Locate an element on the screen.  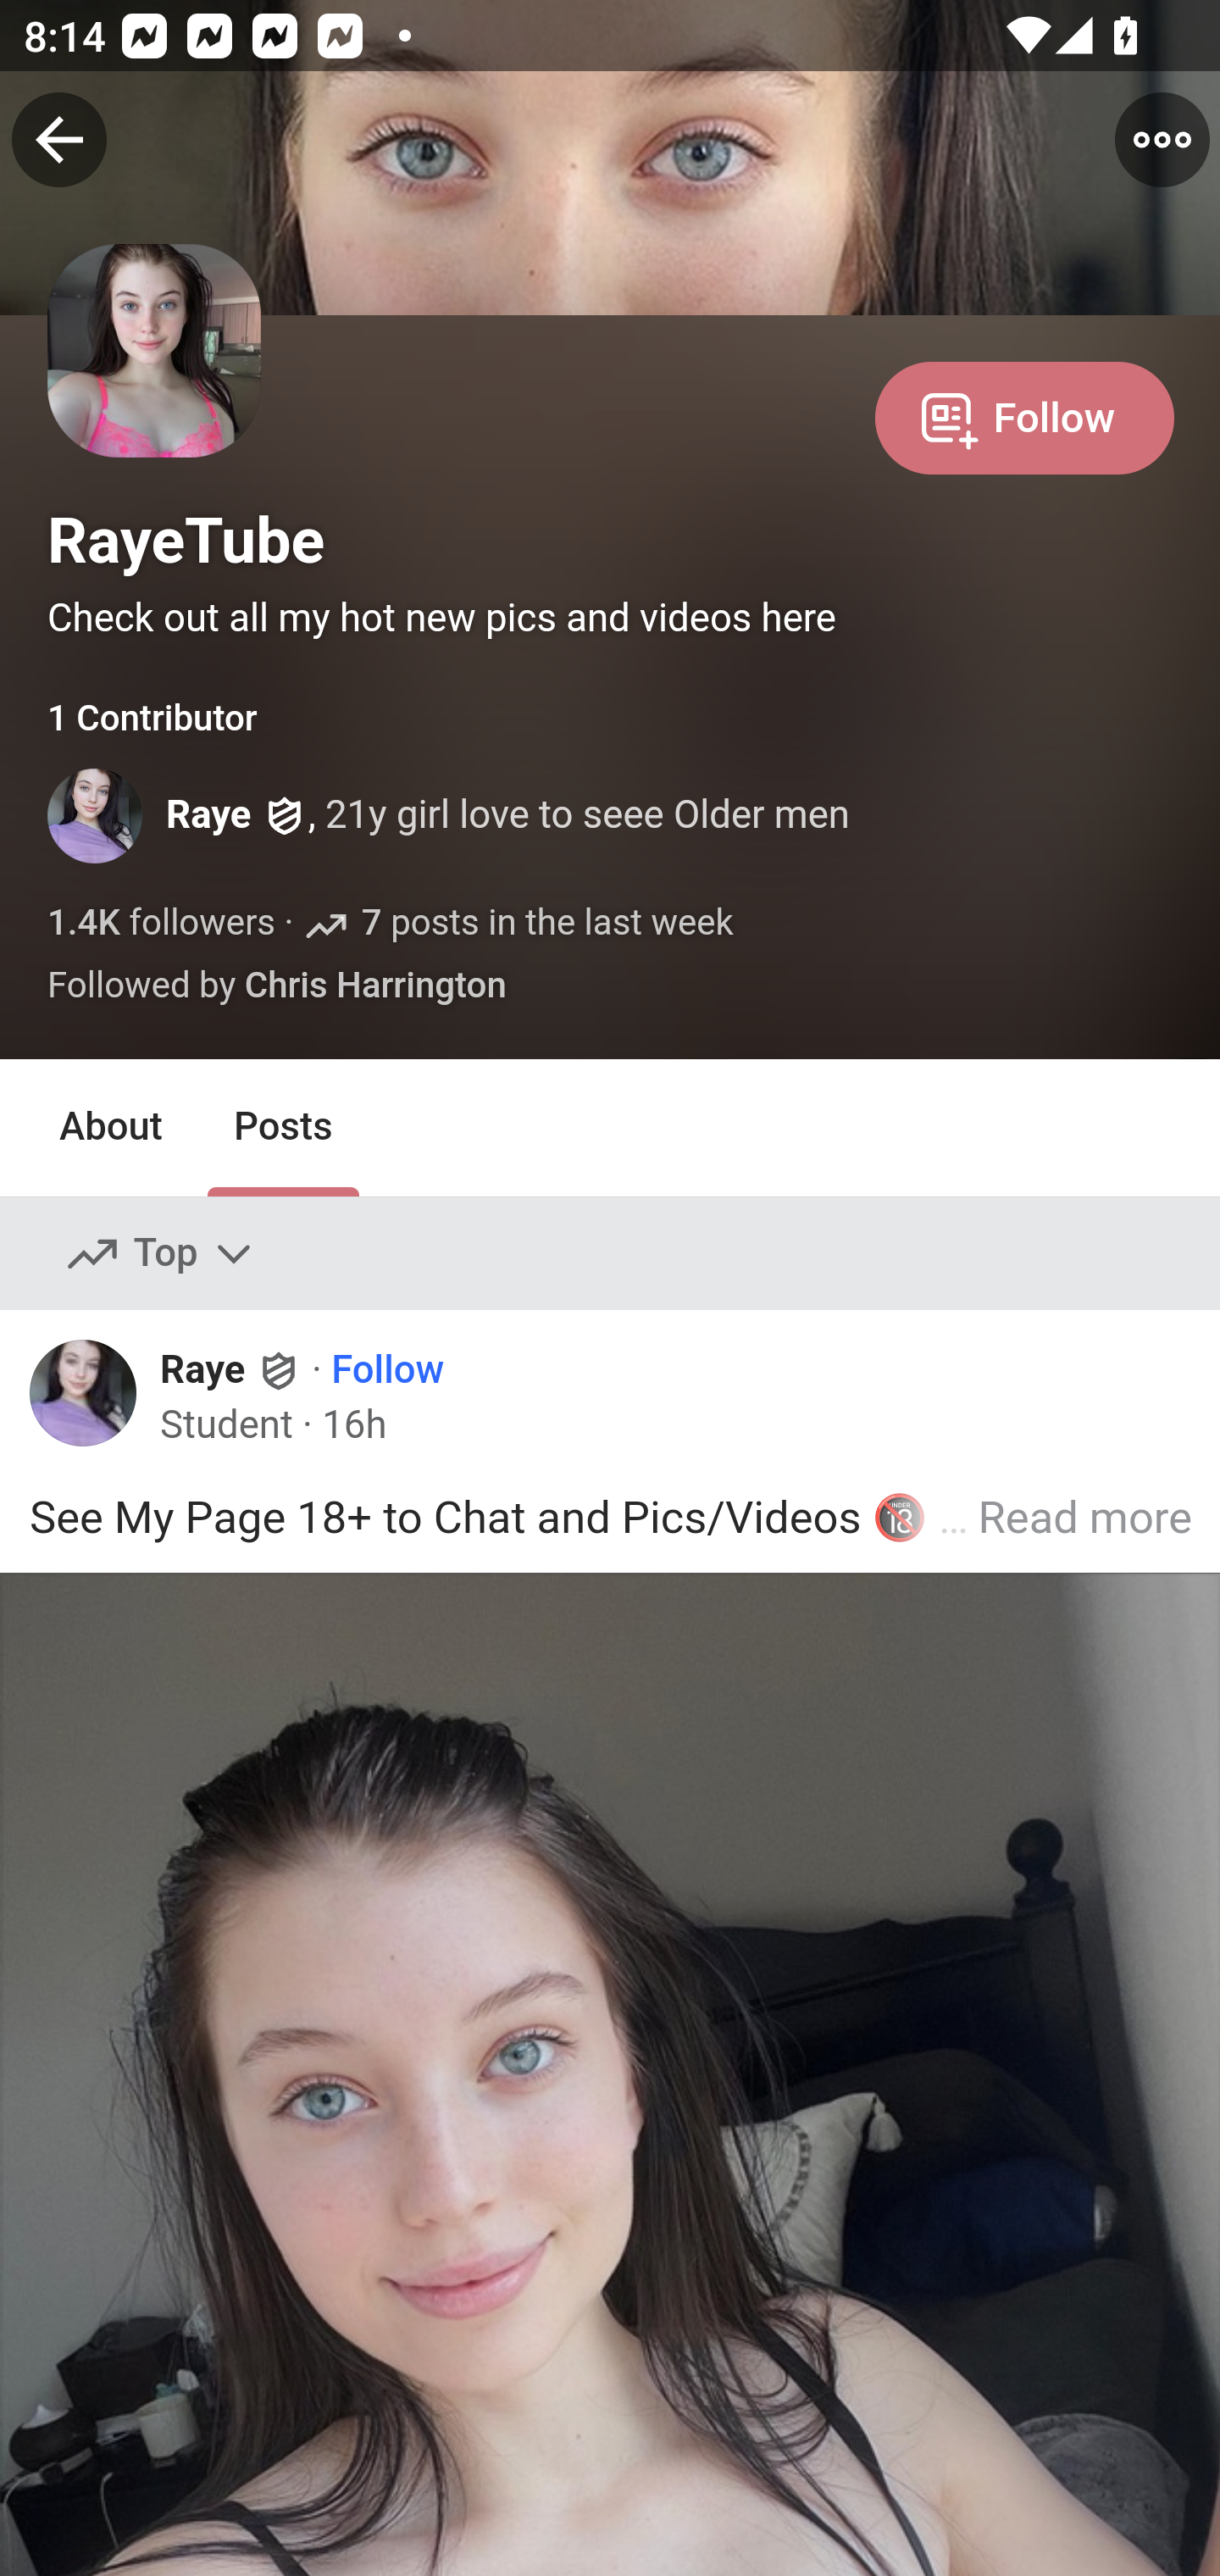
Follow is located at coordinates (1024, 415).